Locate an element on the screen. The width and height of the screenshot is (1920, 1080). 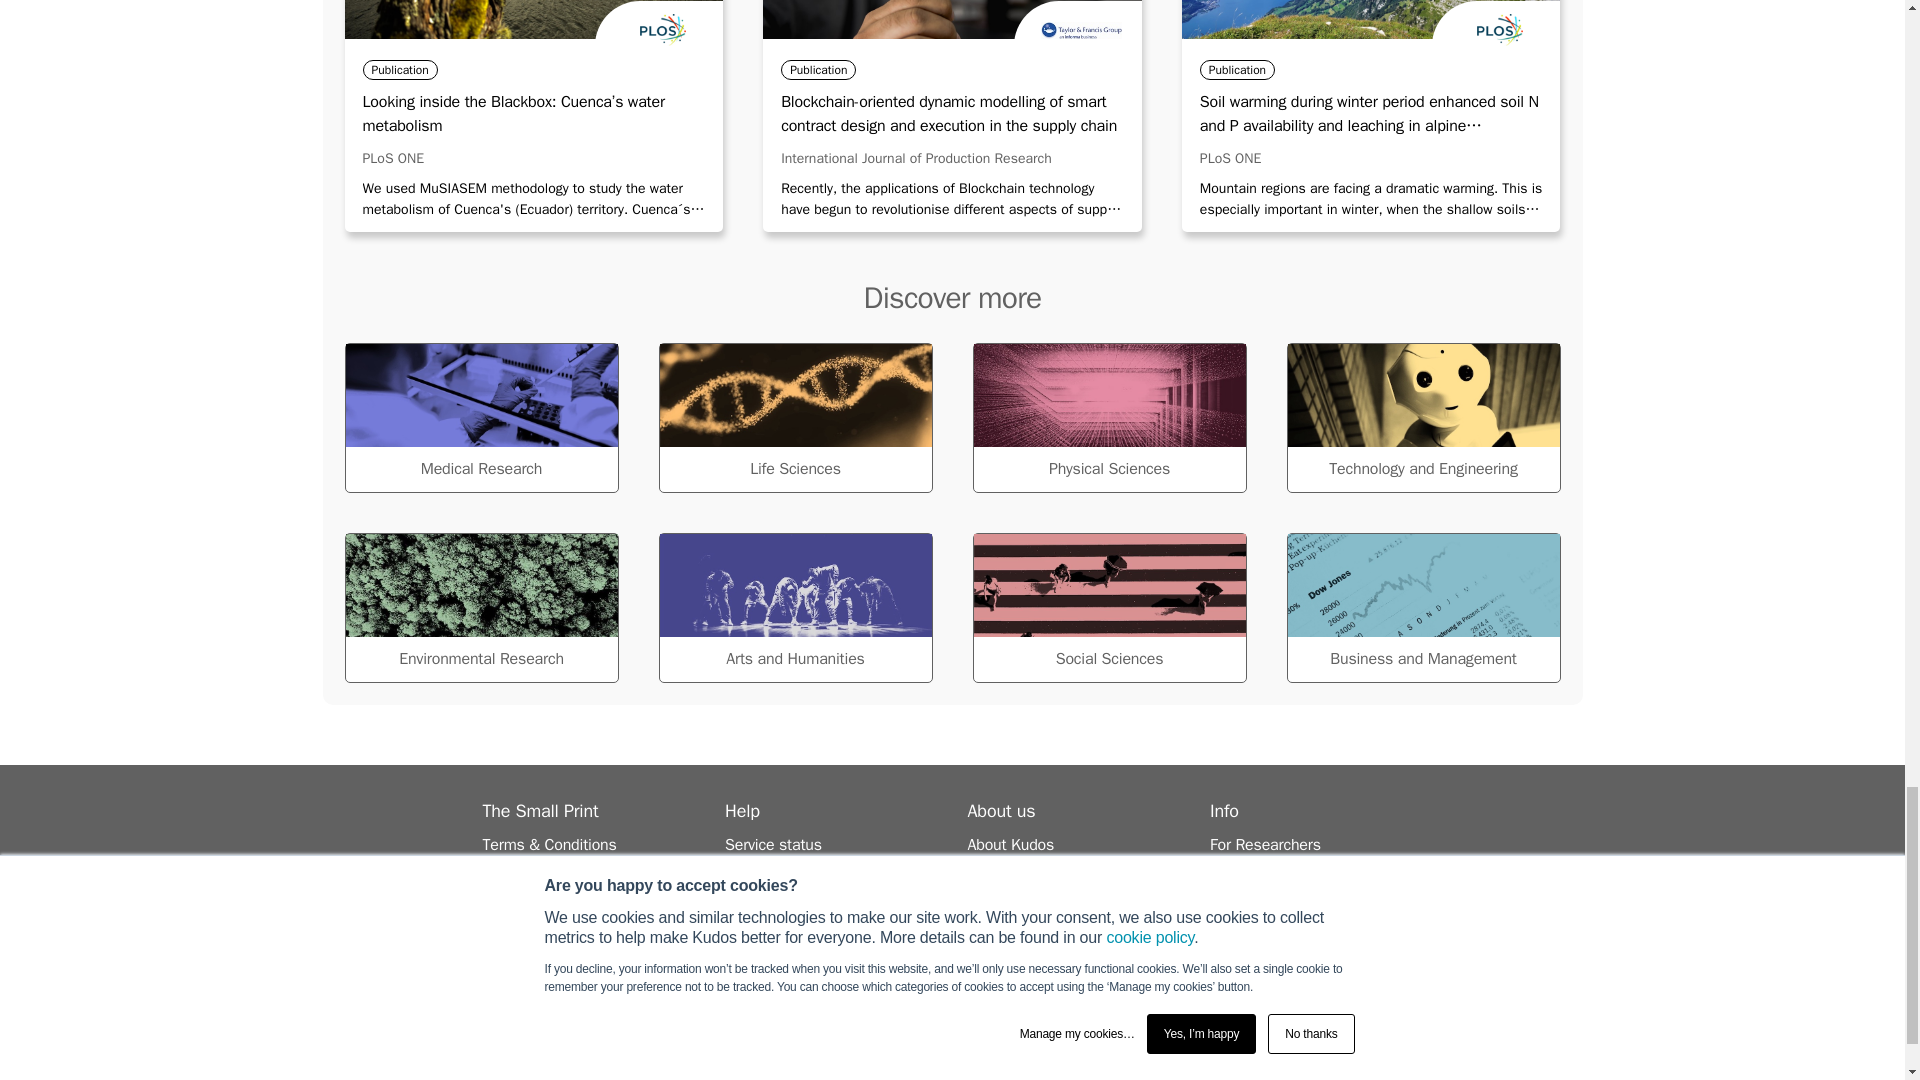
Life Sciences is located at coordinates (794, 418).